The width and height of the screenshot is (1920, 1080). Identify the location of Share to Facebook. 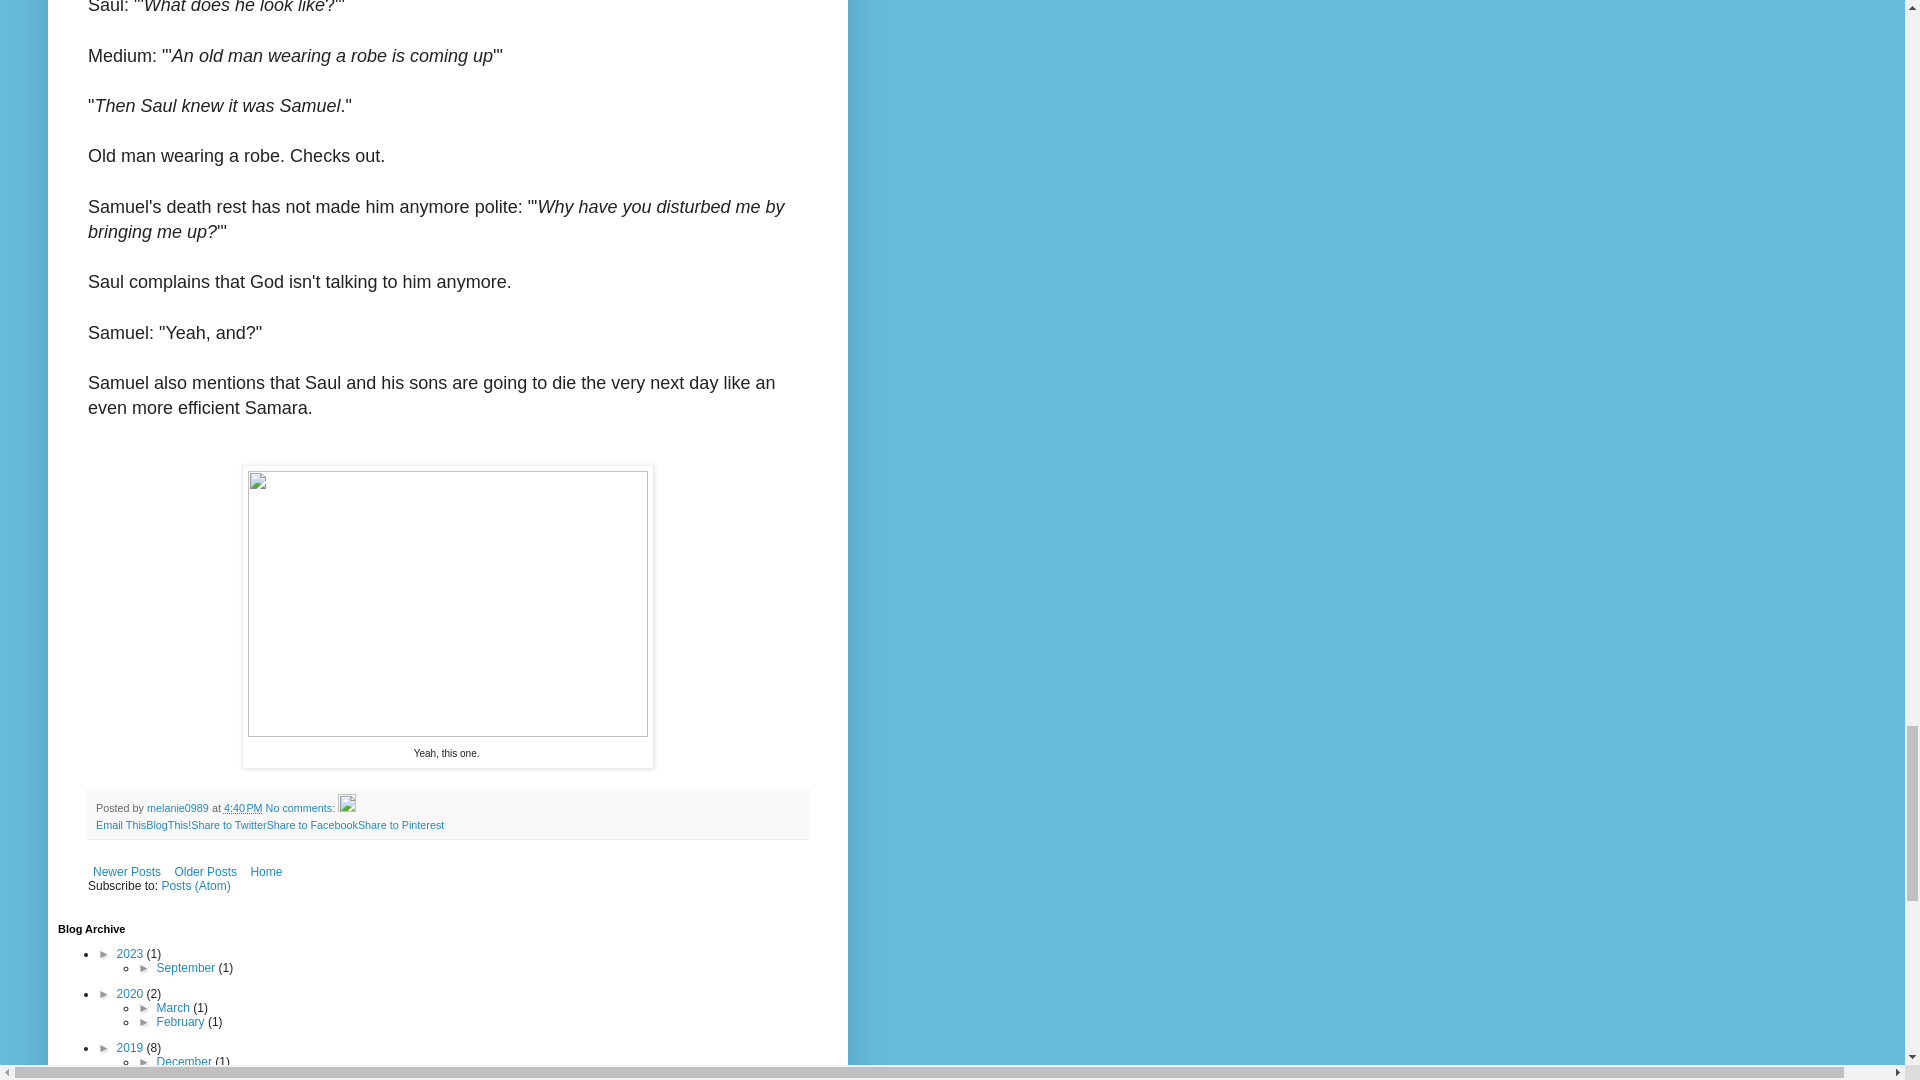
(312, 824).